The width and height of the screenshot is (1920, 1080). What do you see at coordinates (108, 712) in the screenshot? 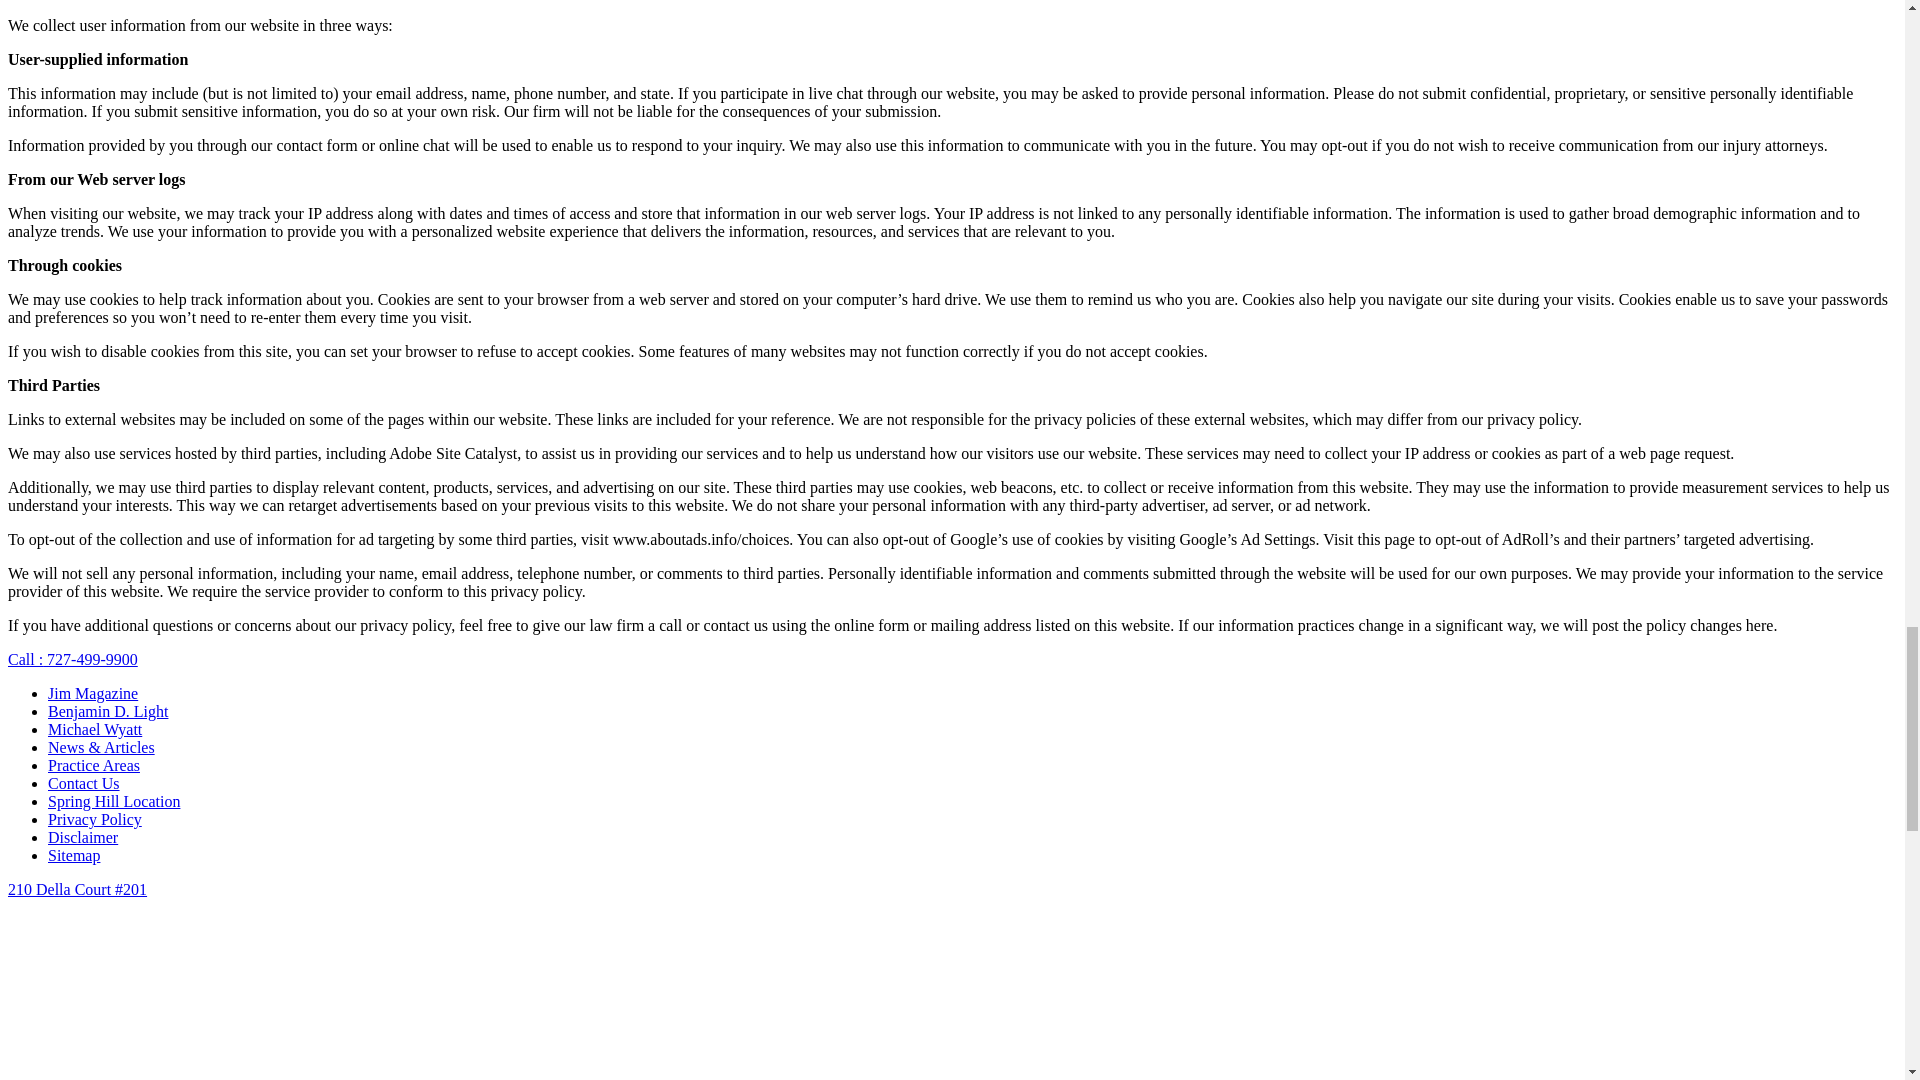
I see `Benjamin D. Light` at bounding box center [108, 712].